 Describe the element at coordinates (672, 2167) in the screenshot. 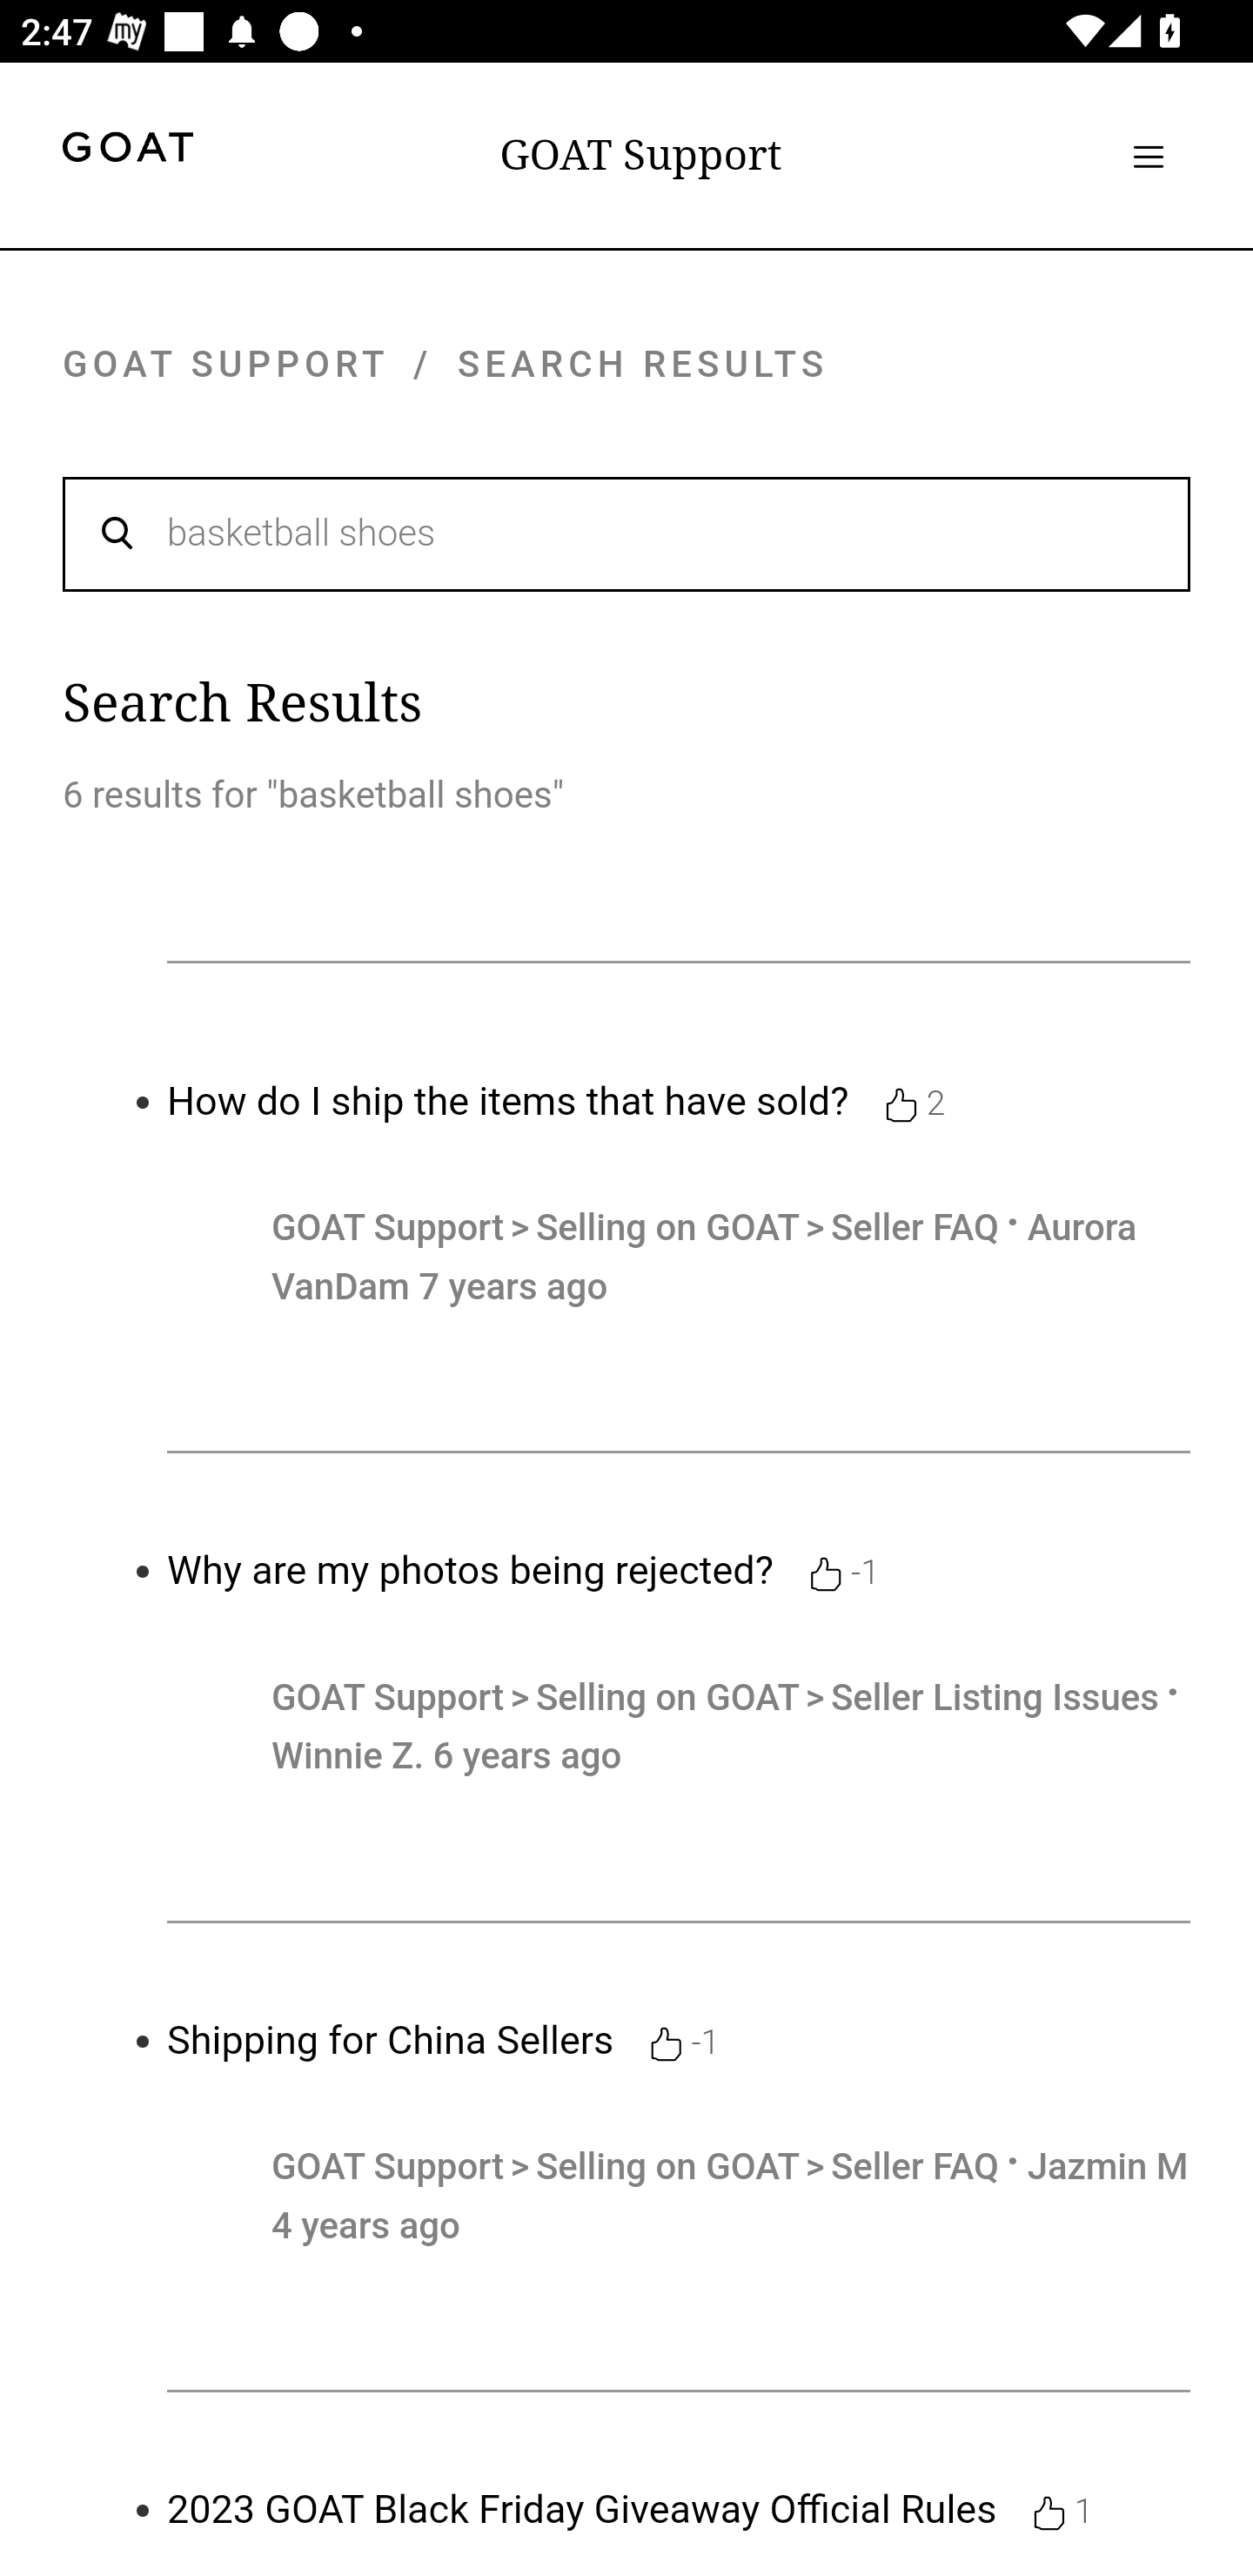

I see `Selling on GOAT ` at that location.